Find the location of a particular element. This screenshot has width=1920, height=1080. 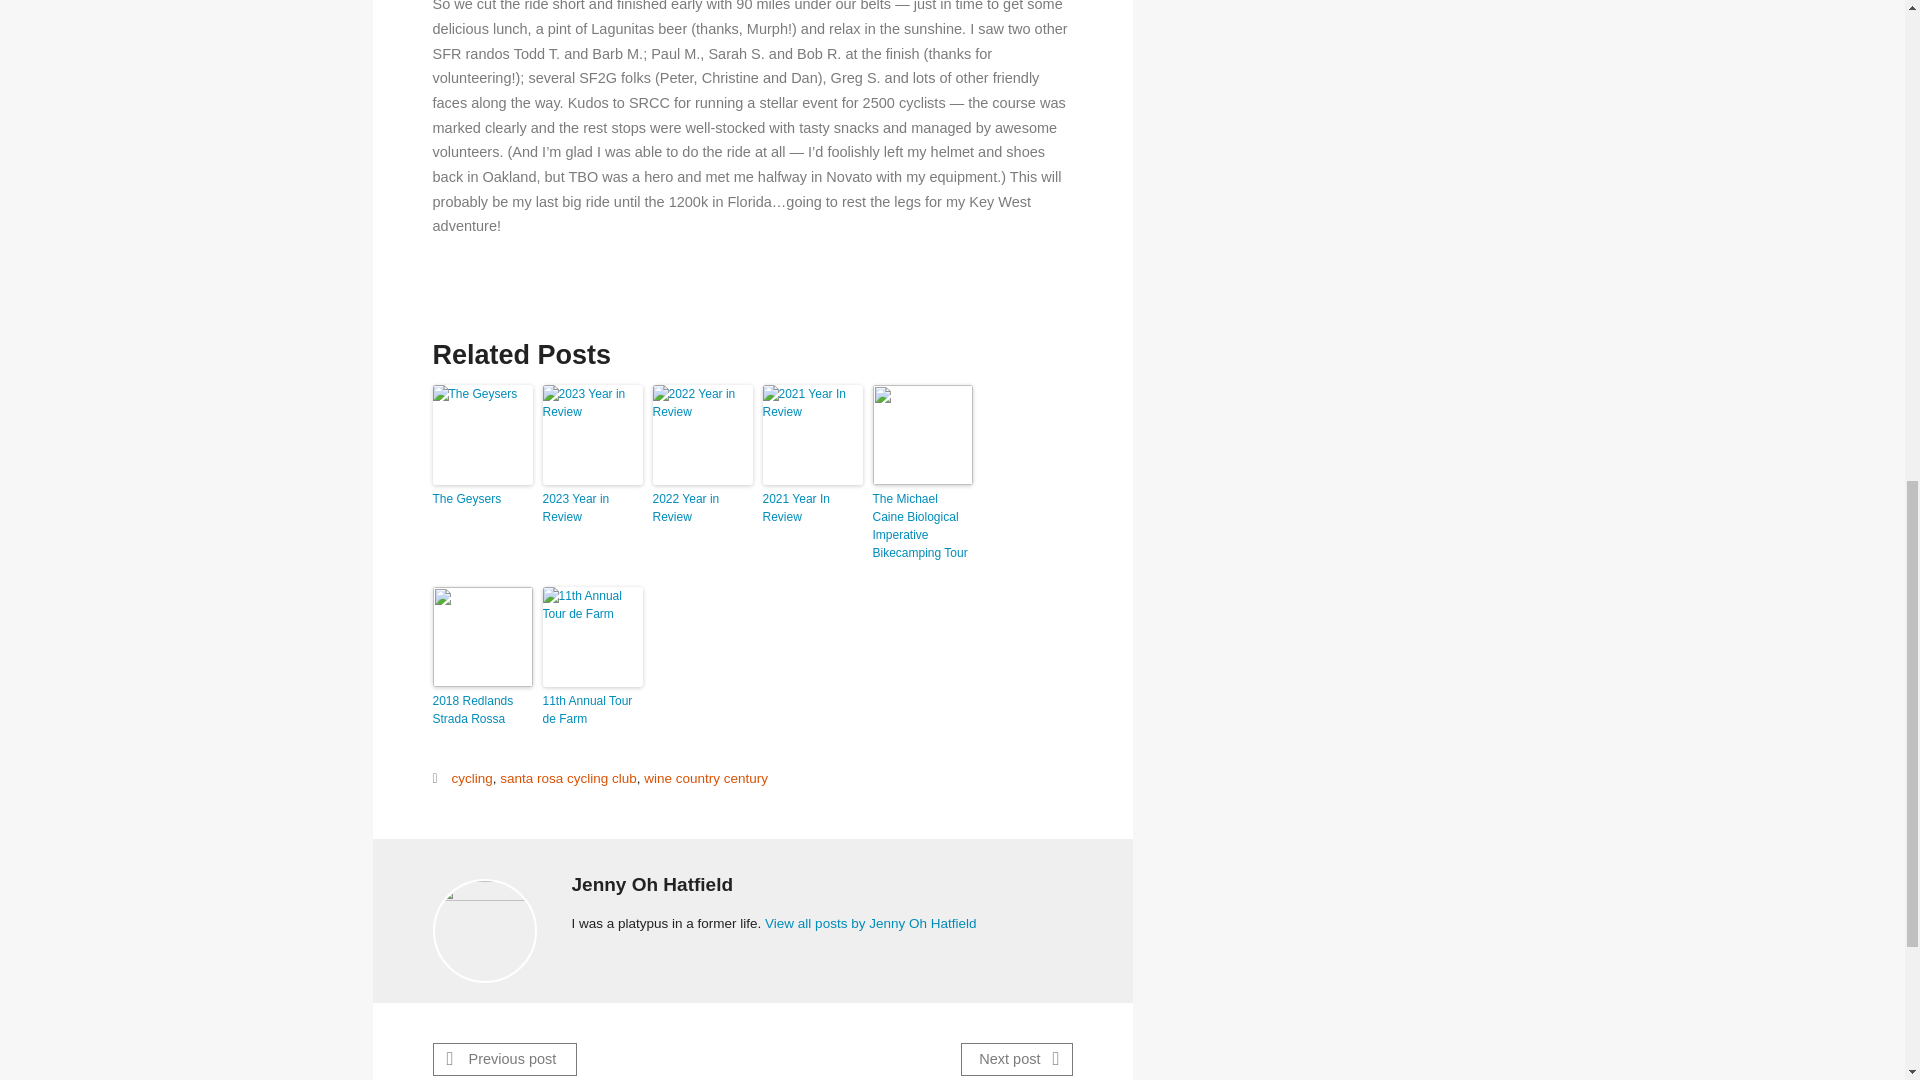

2023 Year in Review is located at coordinates (591, 508).